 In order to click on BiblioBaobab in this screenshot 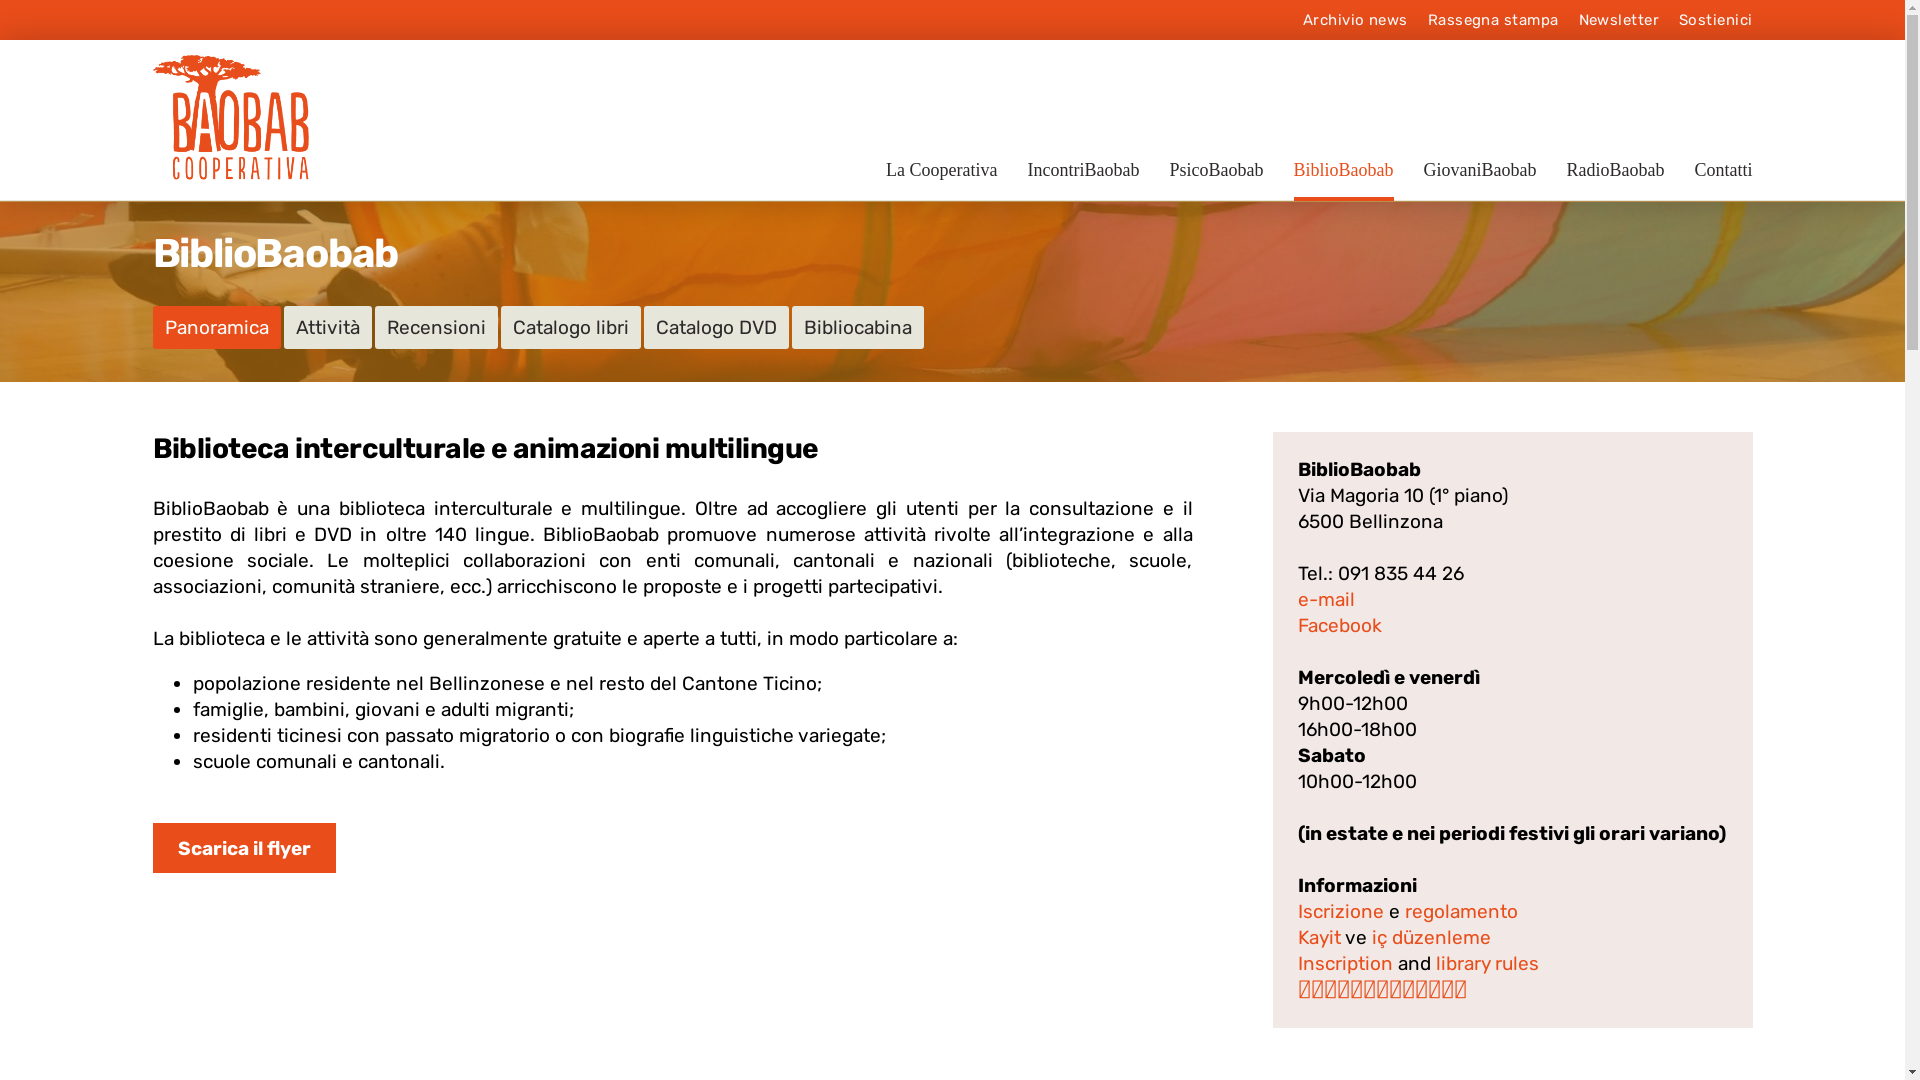, I will do `click(1344, 180)`.